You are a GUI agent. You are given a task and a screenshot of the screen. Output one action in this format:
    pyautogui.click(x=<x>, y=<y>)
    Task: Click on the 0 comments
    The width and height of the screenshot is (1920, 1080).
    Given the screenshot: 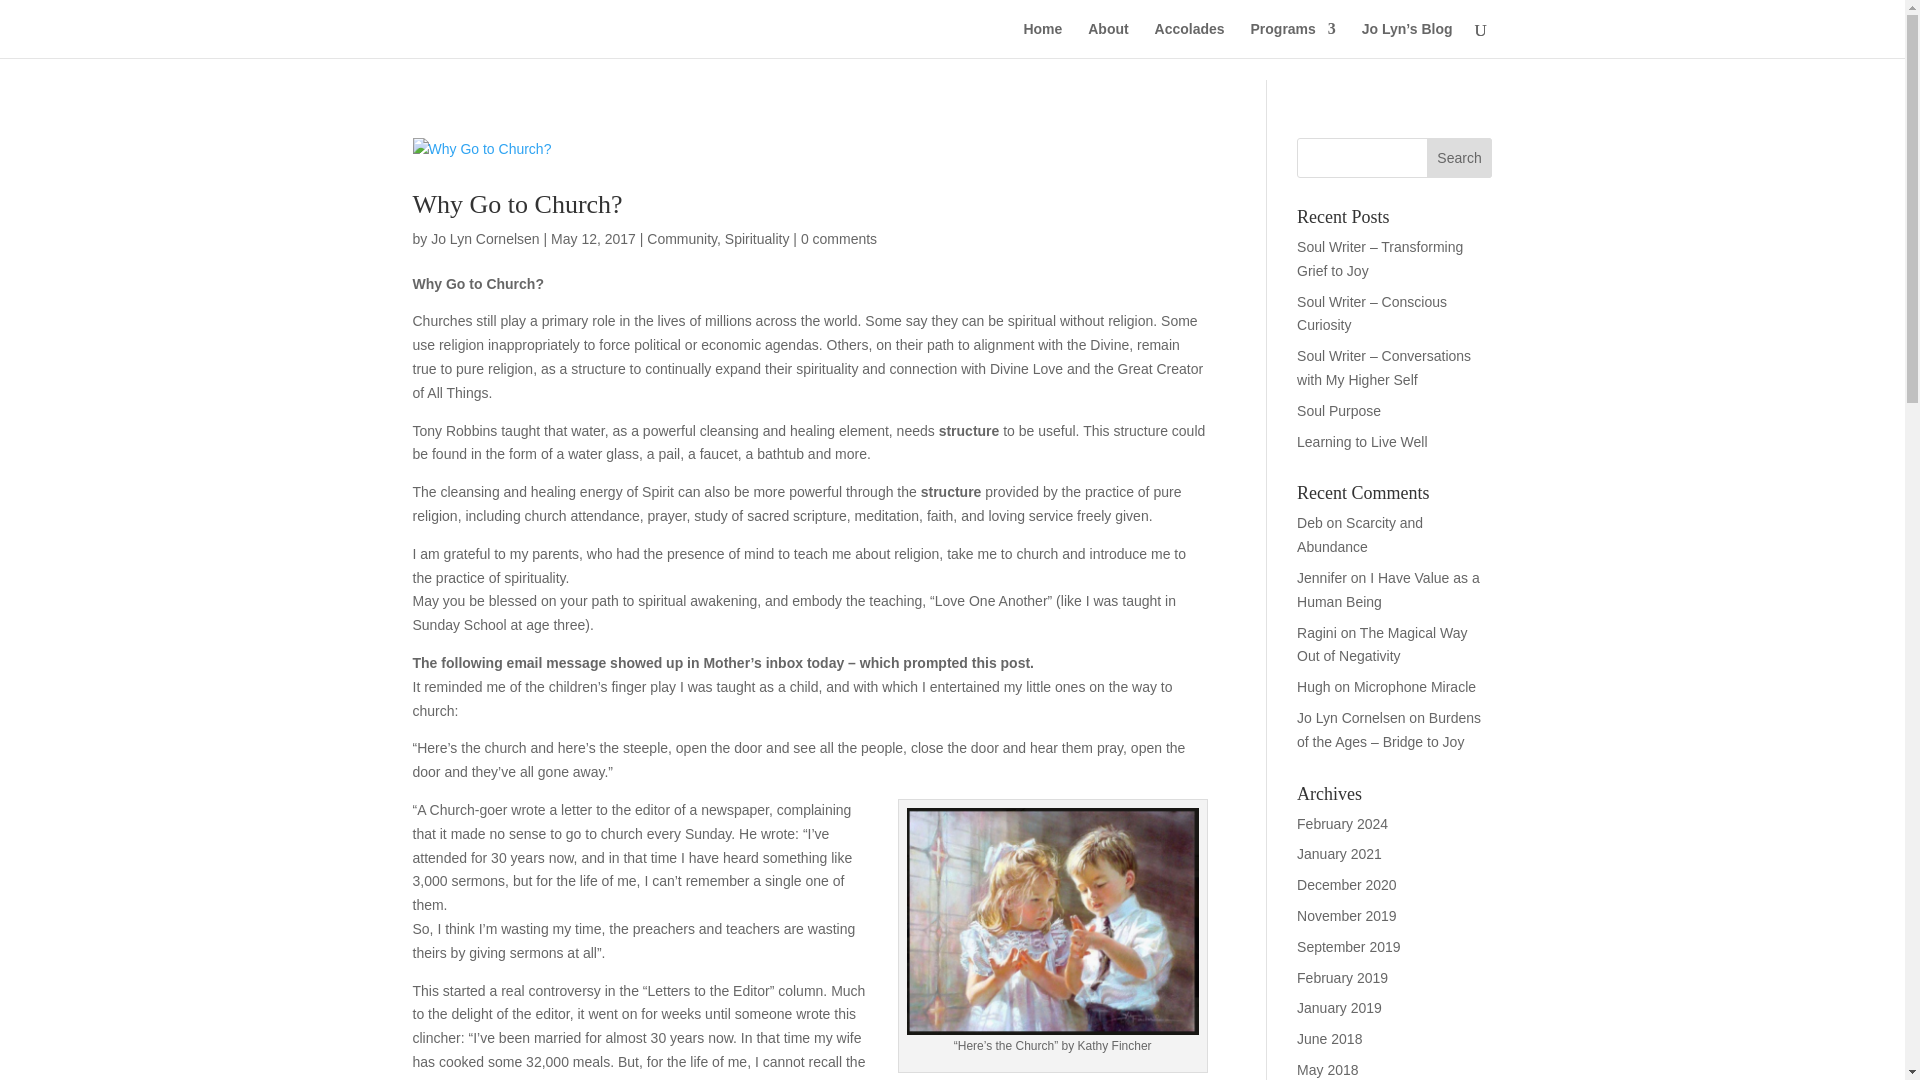 What is the action you would take?
    pyautogui.click(x=838, y=239)
    